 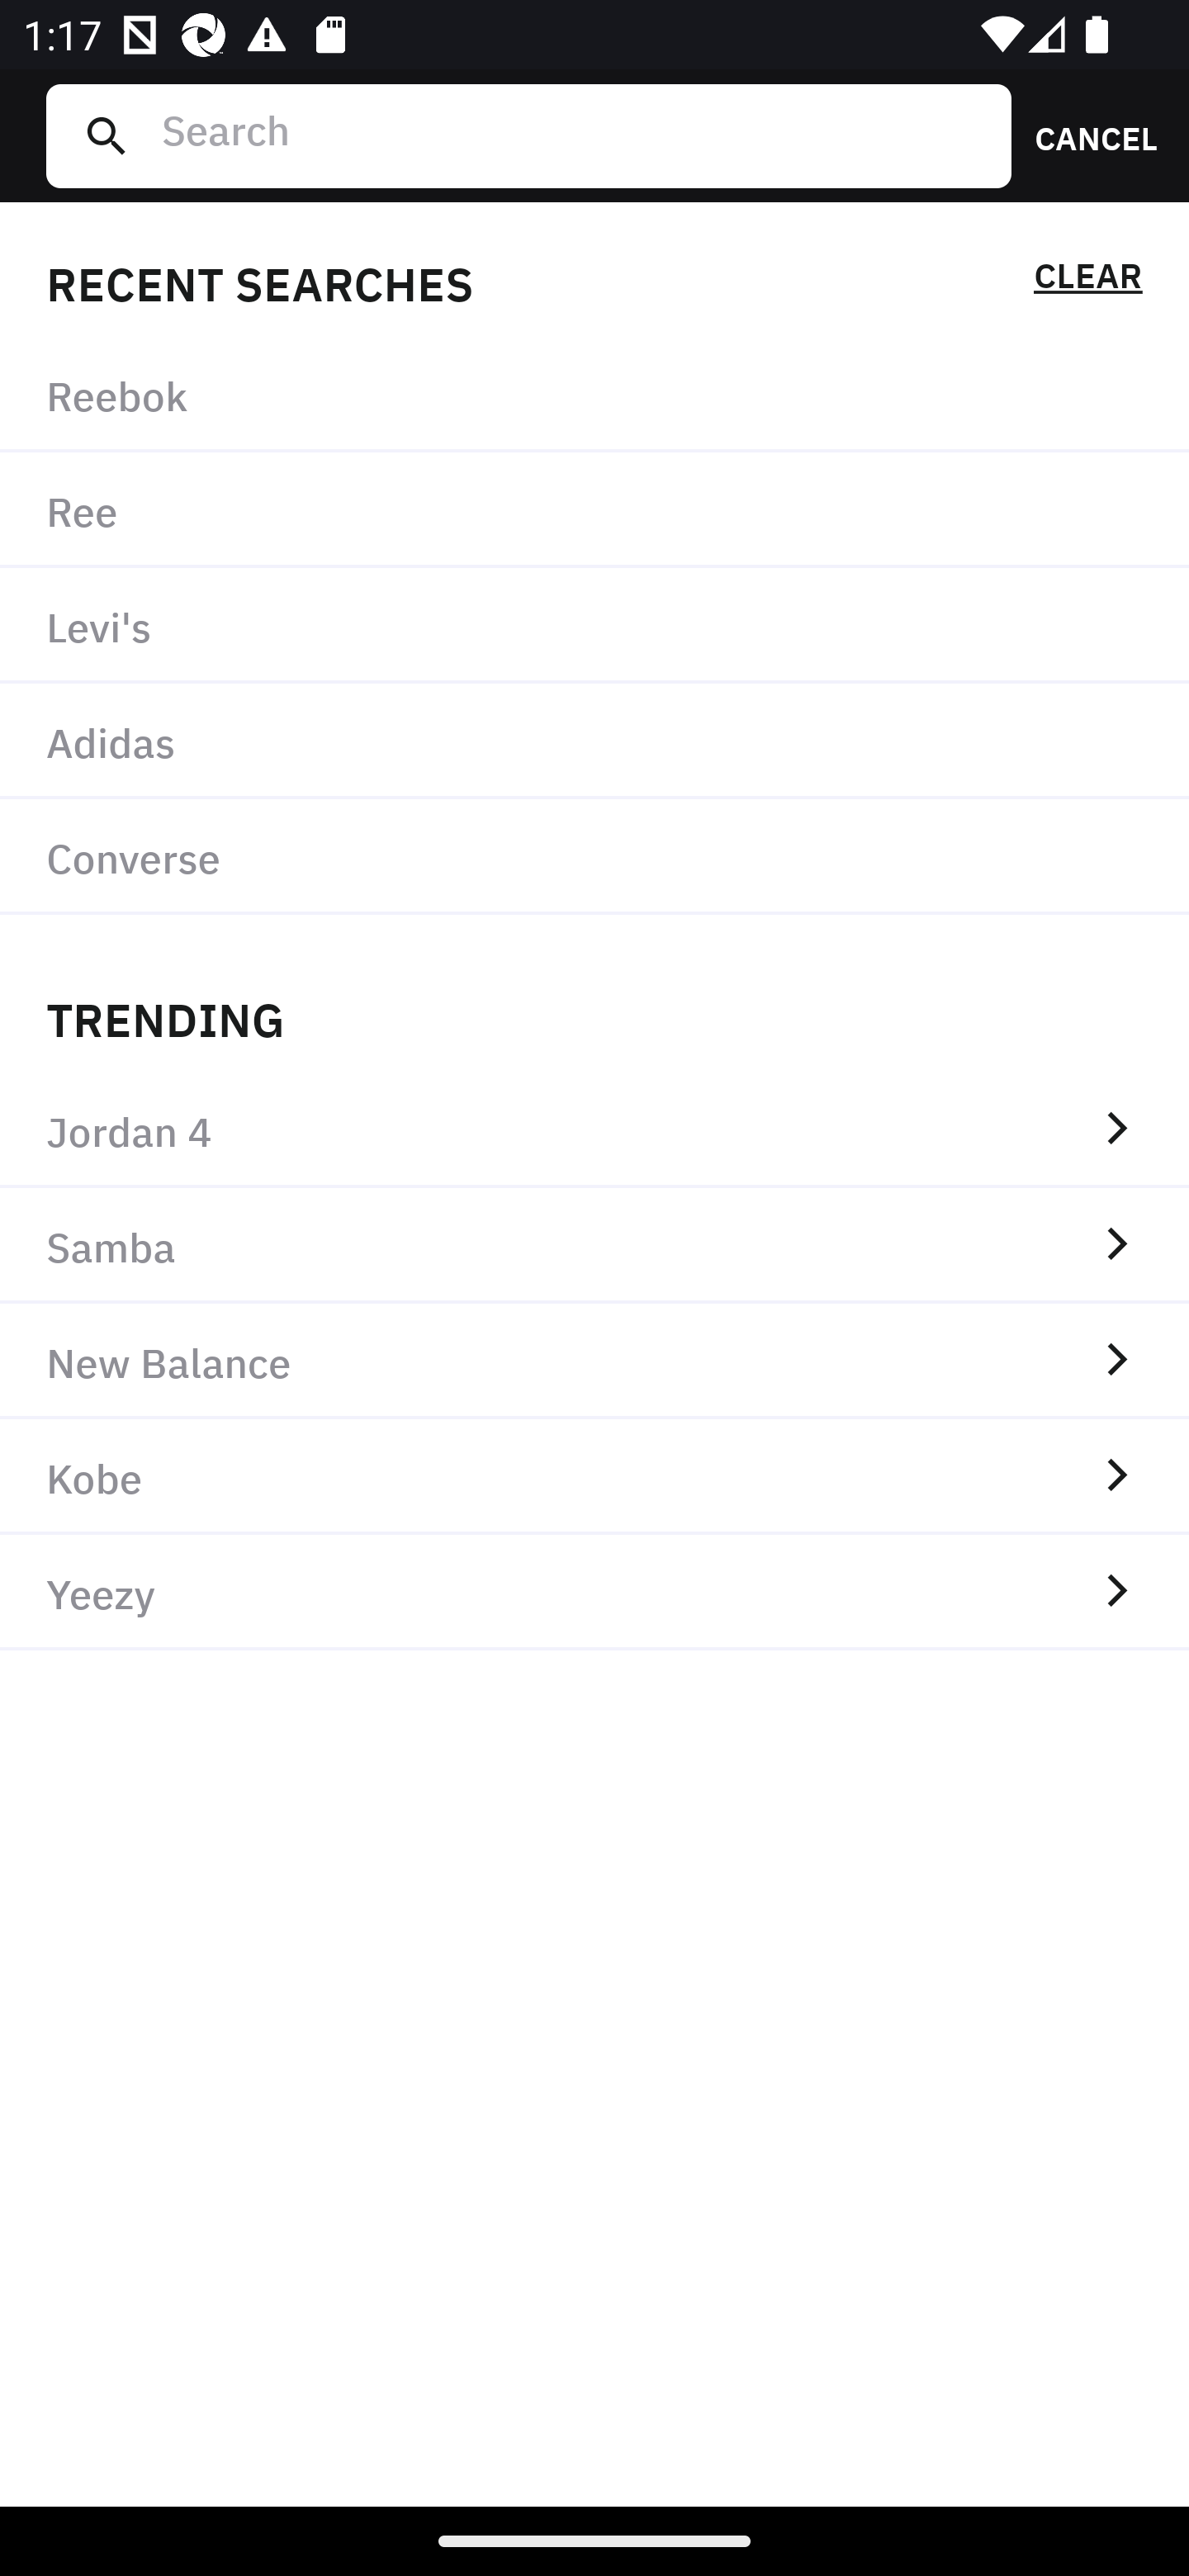 What do you see at coordinates (594, 740) in the screenshot?
I see `Adidas` at bounding box center [594, 740].